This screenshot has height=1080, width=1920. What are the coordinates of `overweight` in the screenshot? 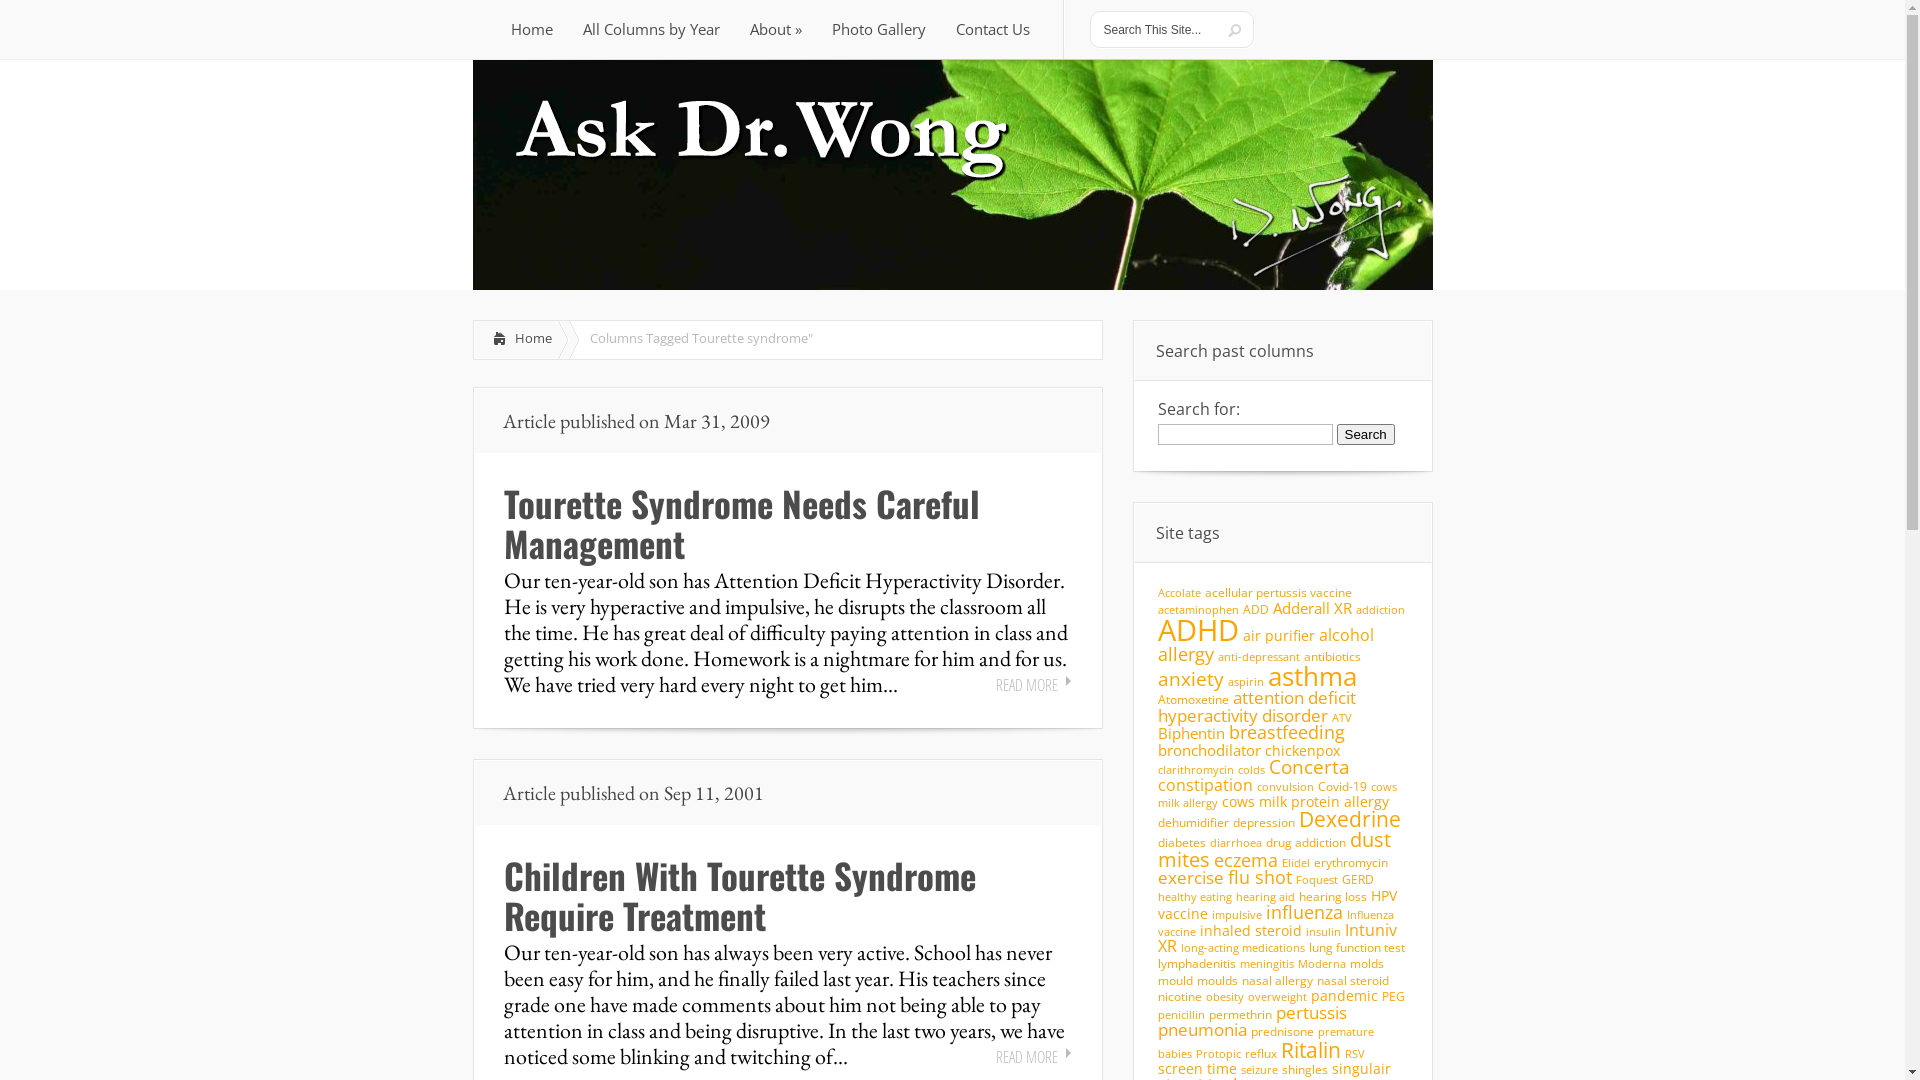 It's located at (1278, 997).